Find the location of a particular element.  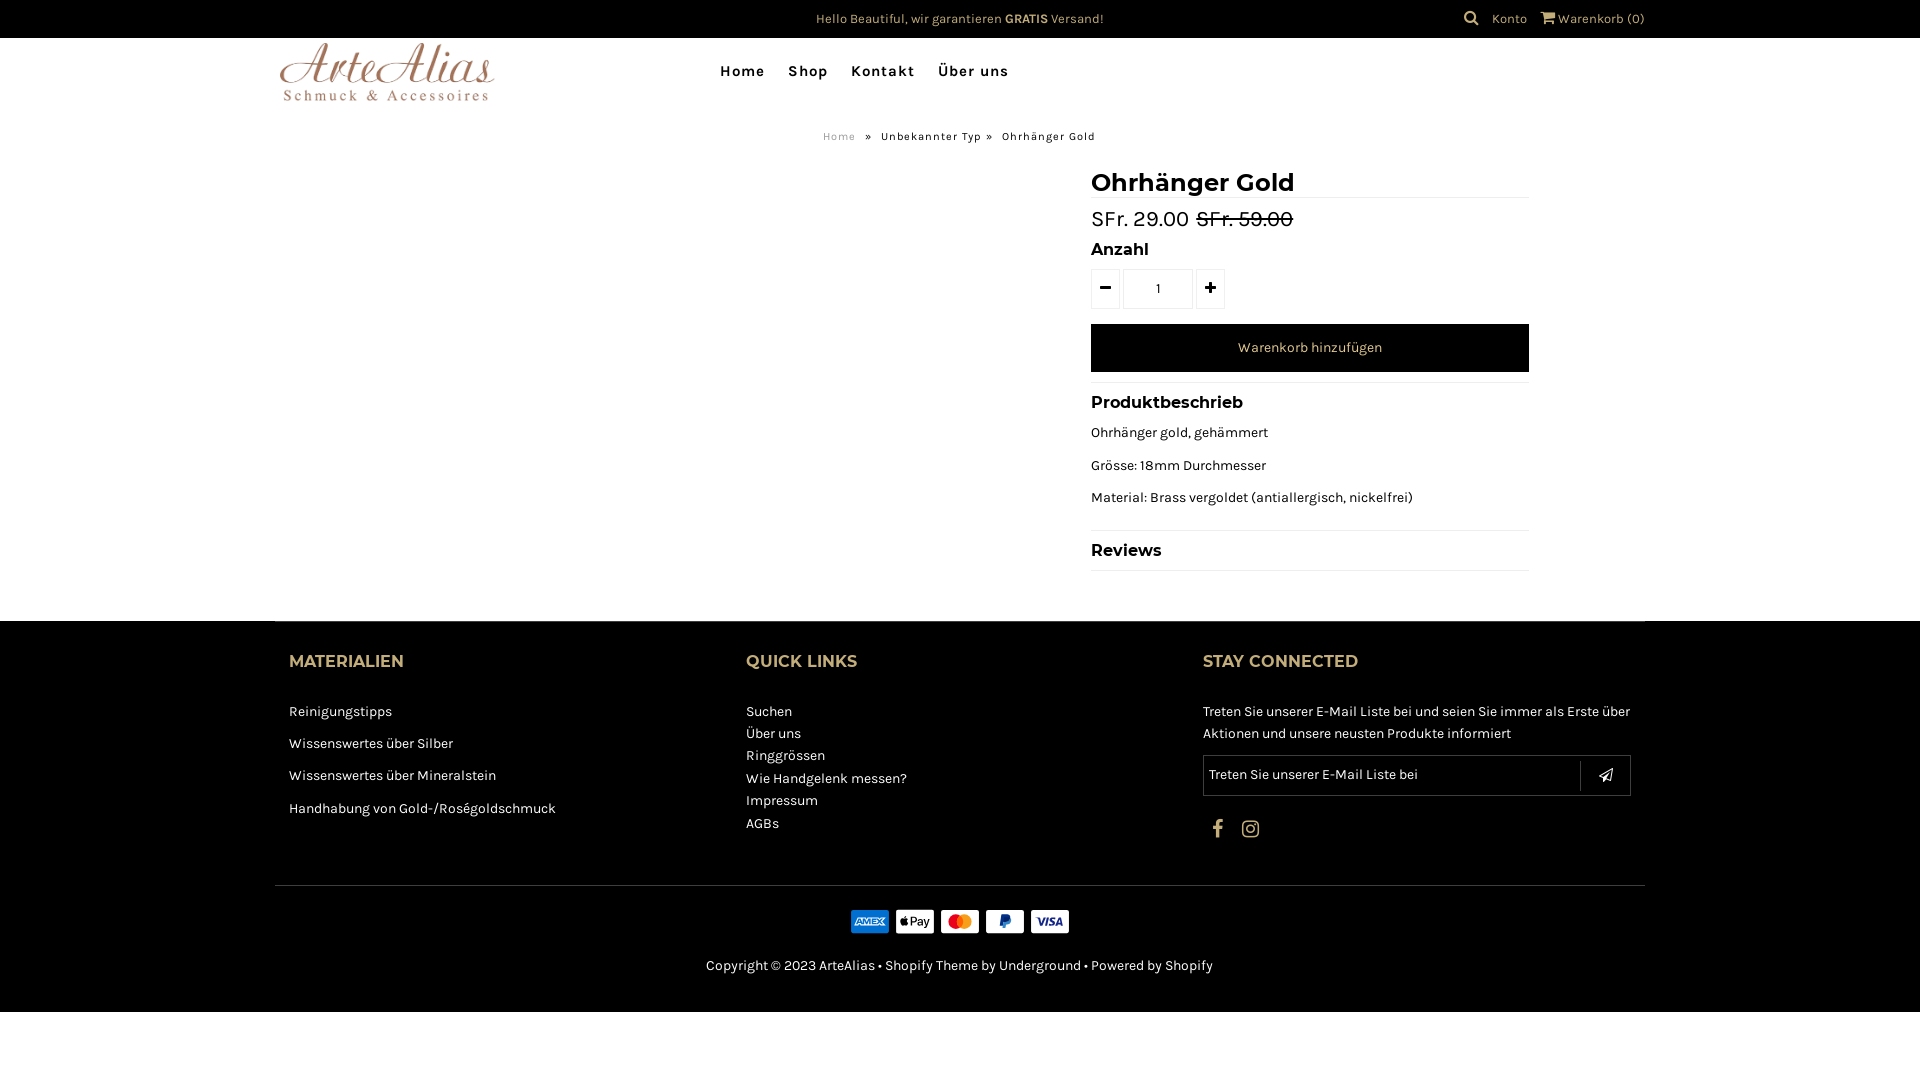

Warenkorb (0) is located at coordinates (1592, 18).